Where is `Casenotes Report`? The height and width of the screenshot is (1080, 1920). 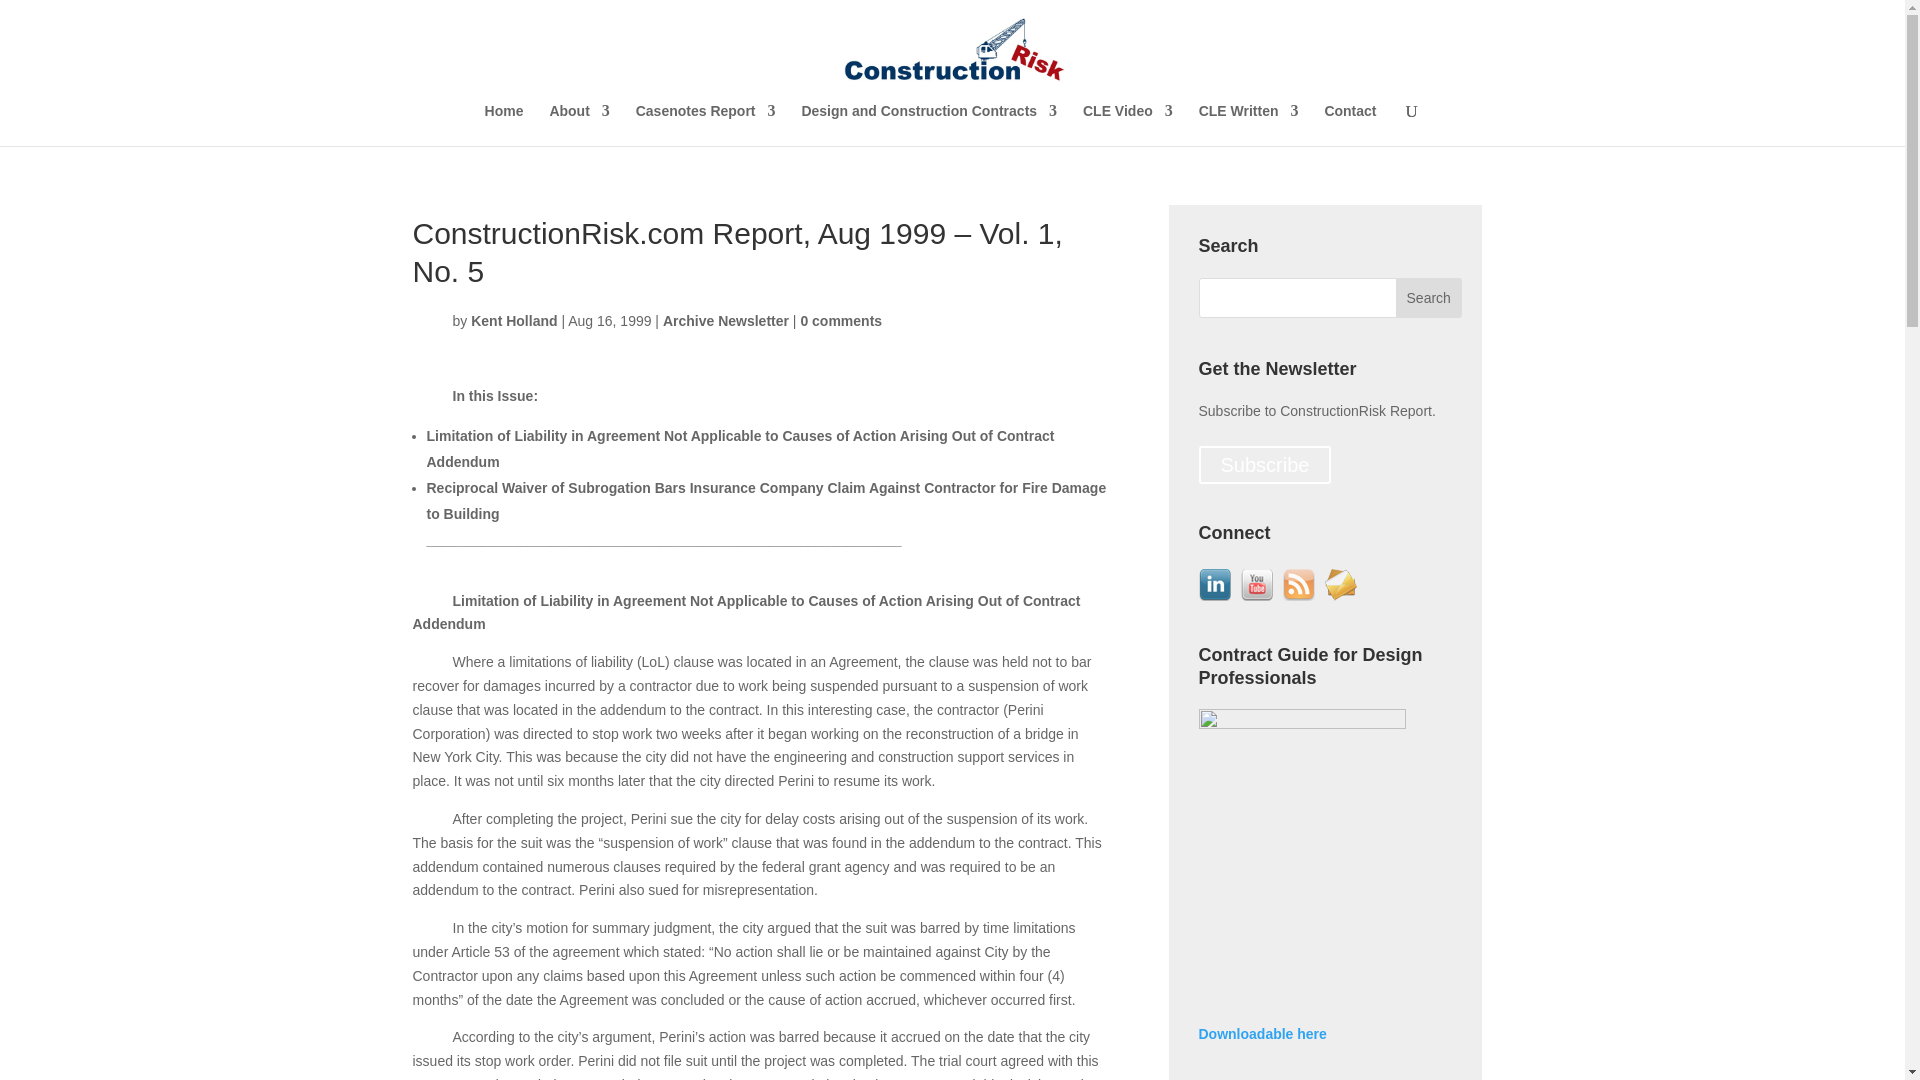
Casenotes Report is located at coordinates (705, 124).